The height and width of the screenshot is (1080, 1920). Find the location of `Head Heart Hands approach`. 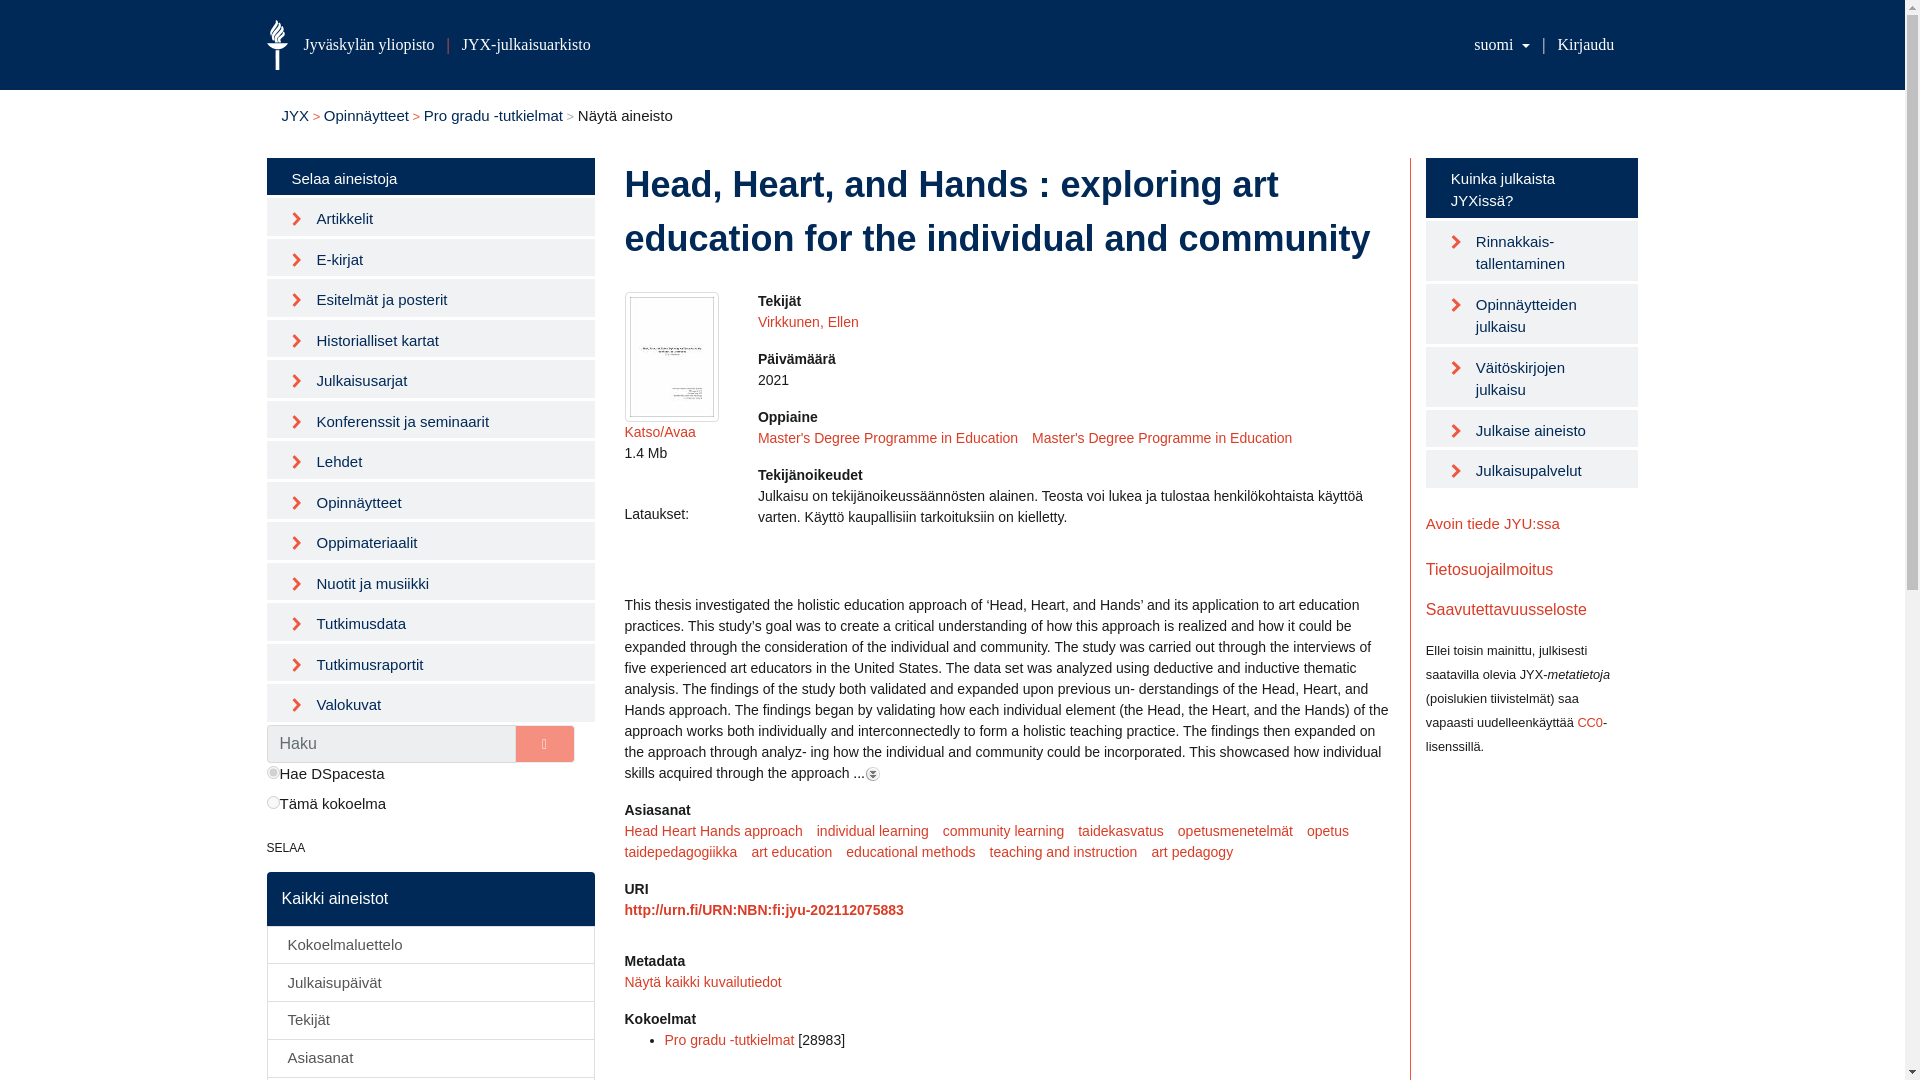

Head Heart Hands approach is located at coordinates (720, 830).